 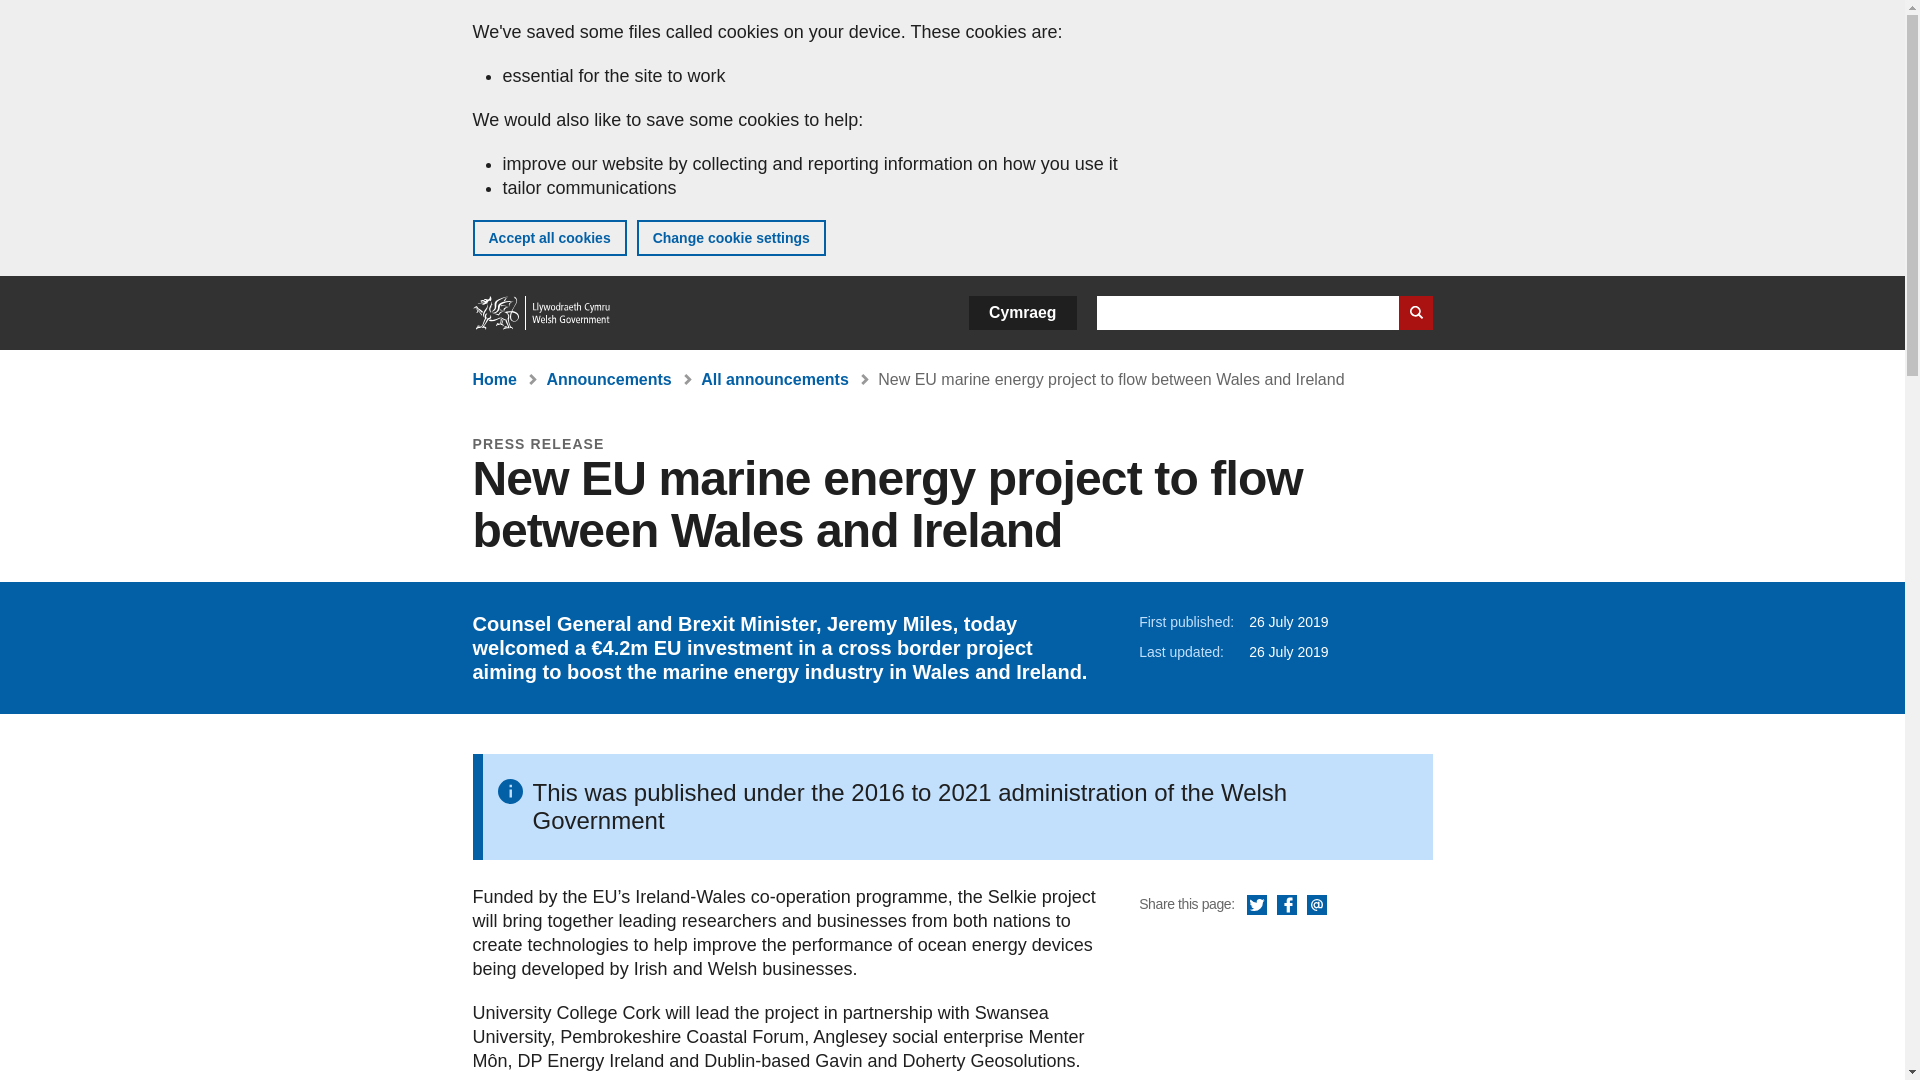 What do you see at coordinates (542, 312) in the screenshot?
I see `Welsh Government` at bounding box center [542, 312].